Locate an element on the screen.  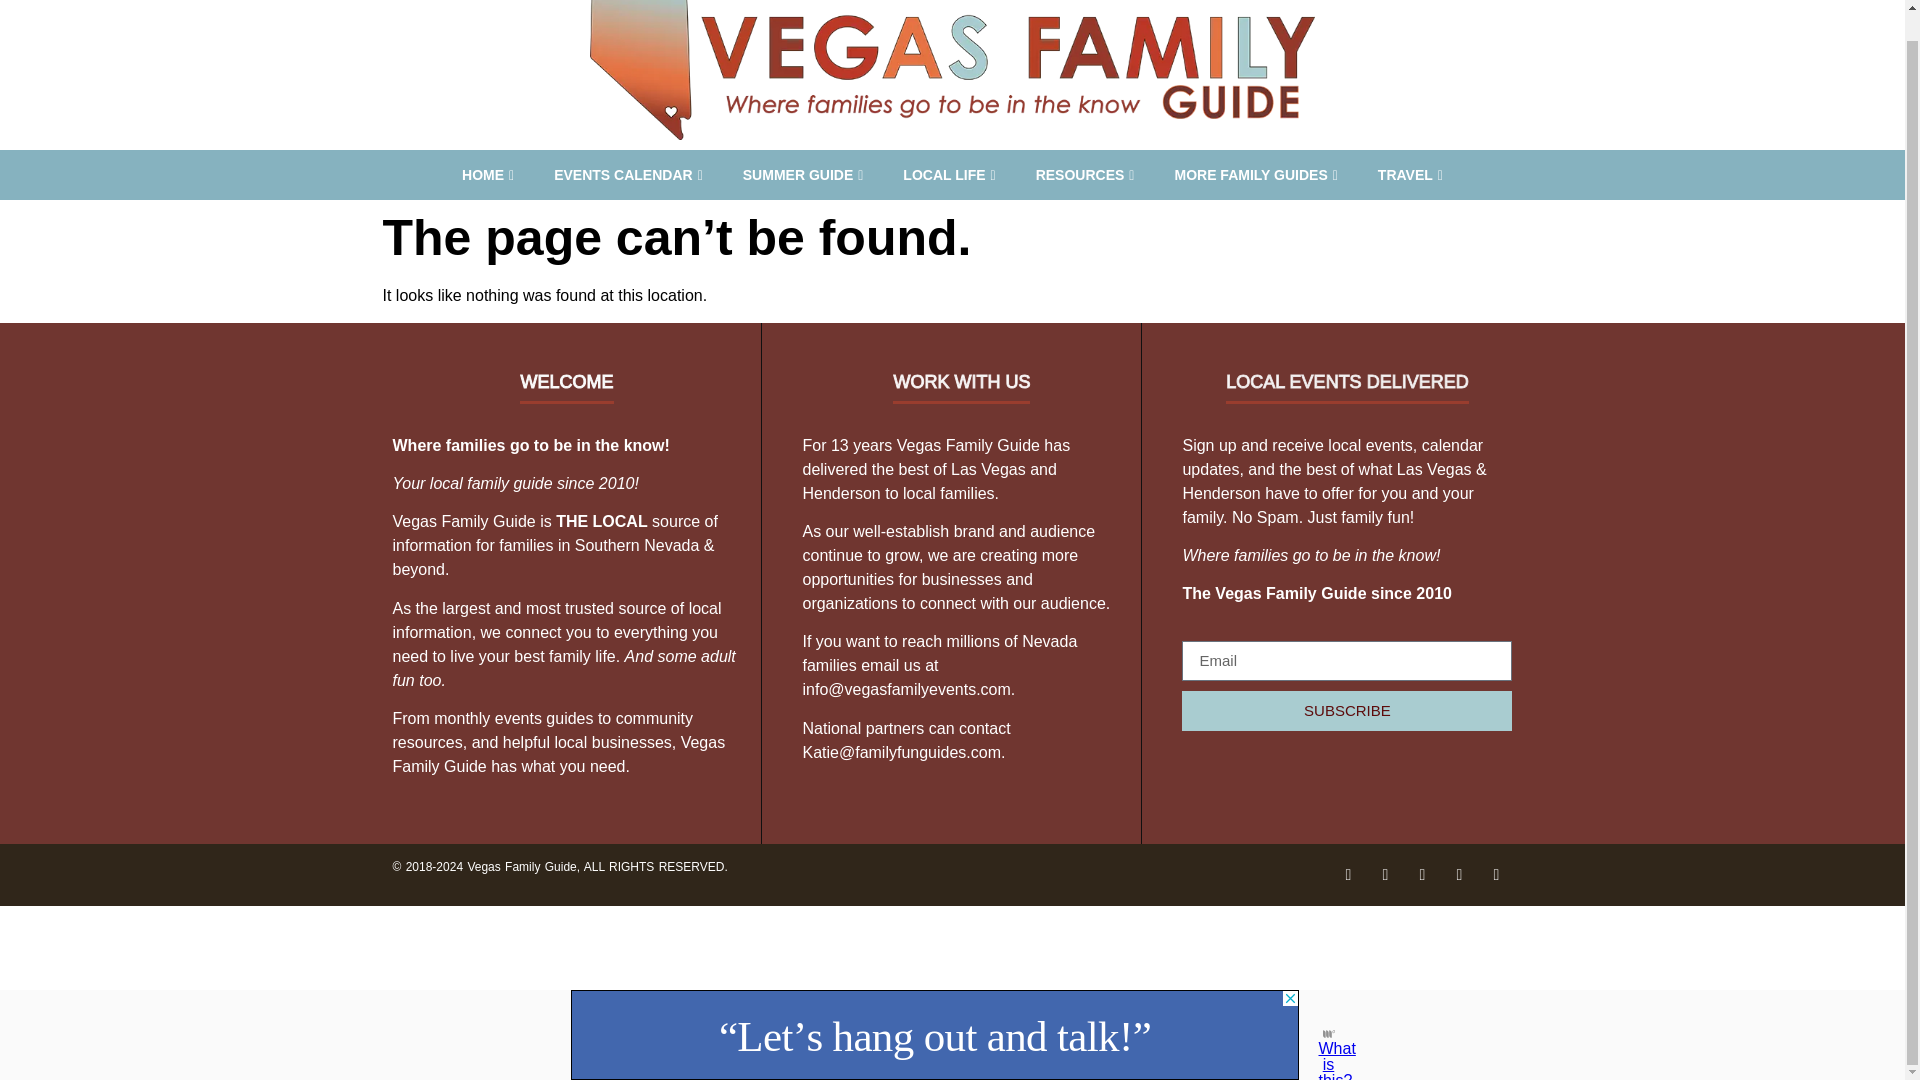
3rd party ad content is located at coordinates (934, 1008).